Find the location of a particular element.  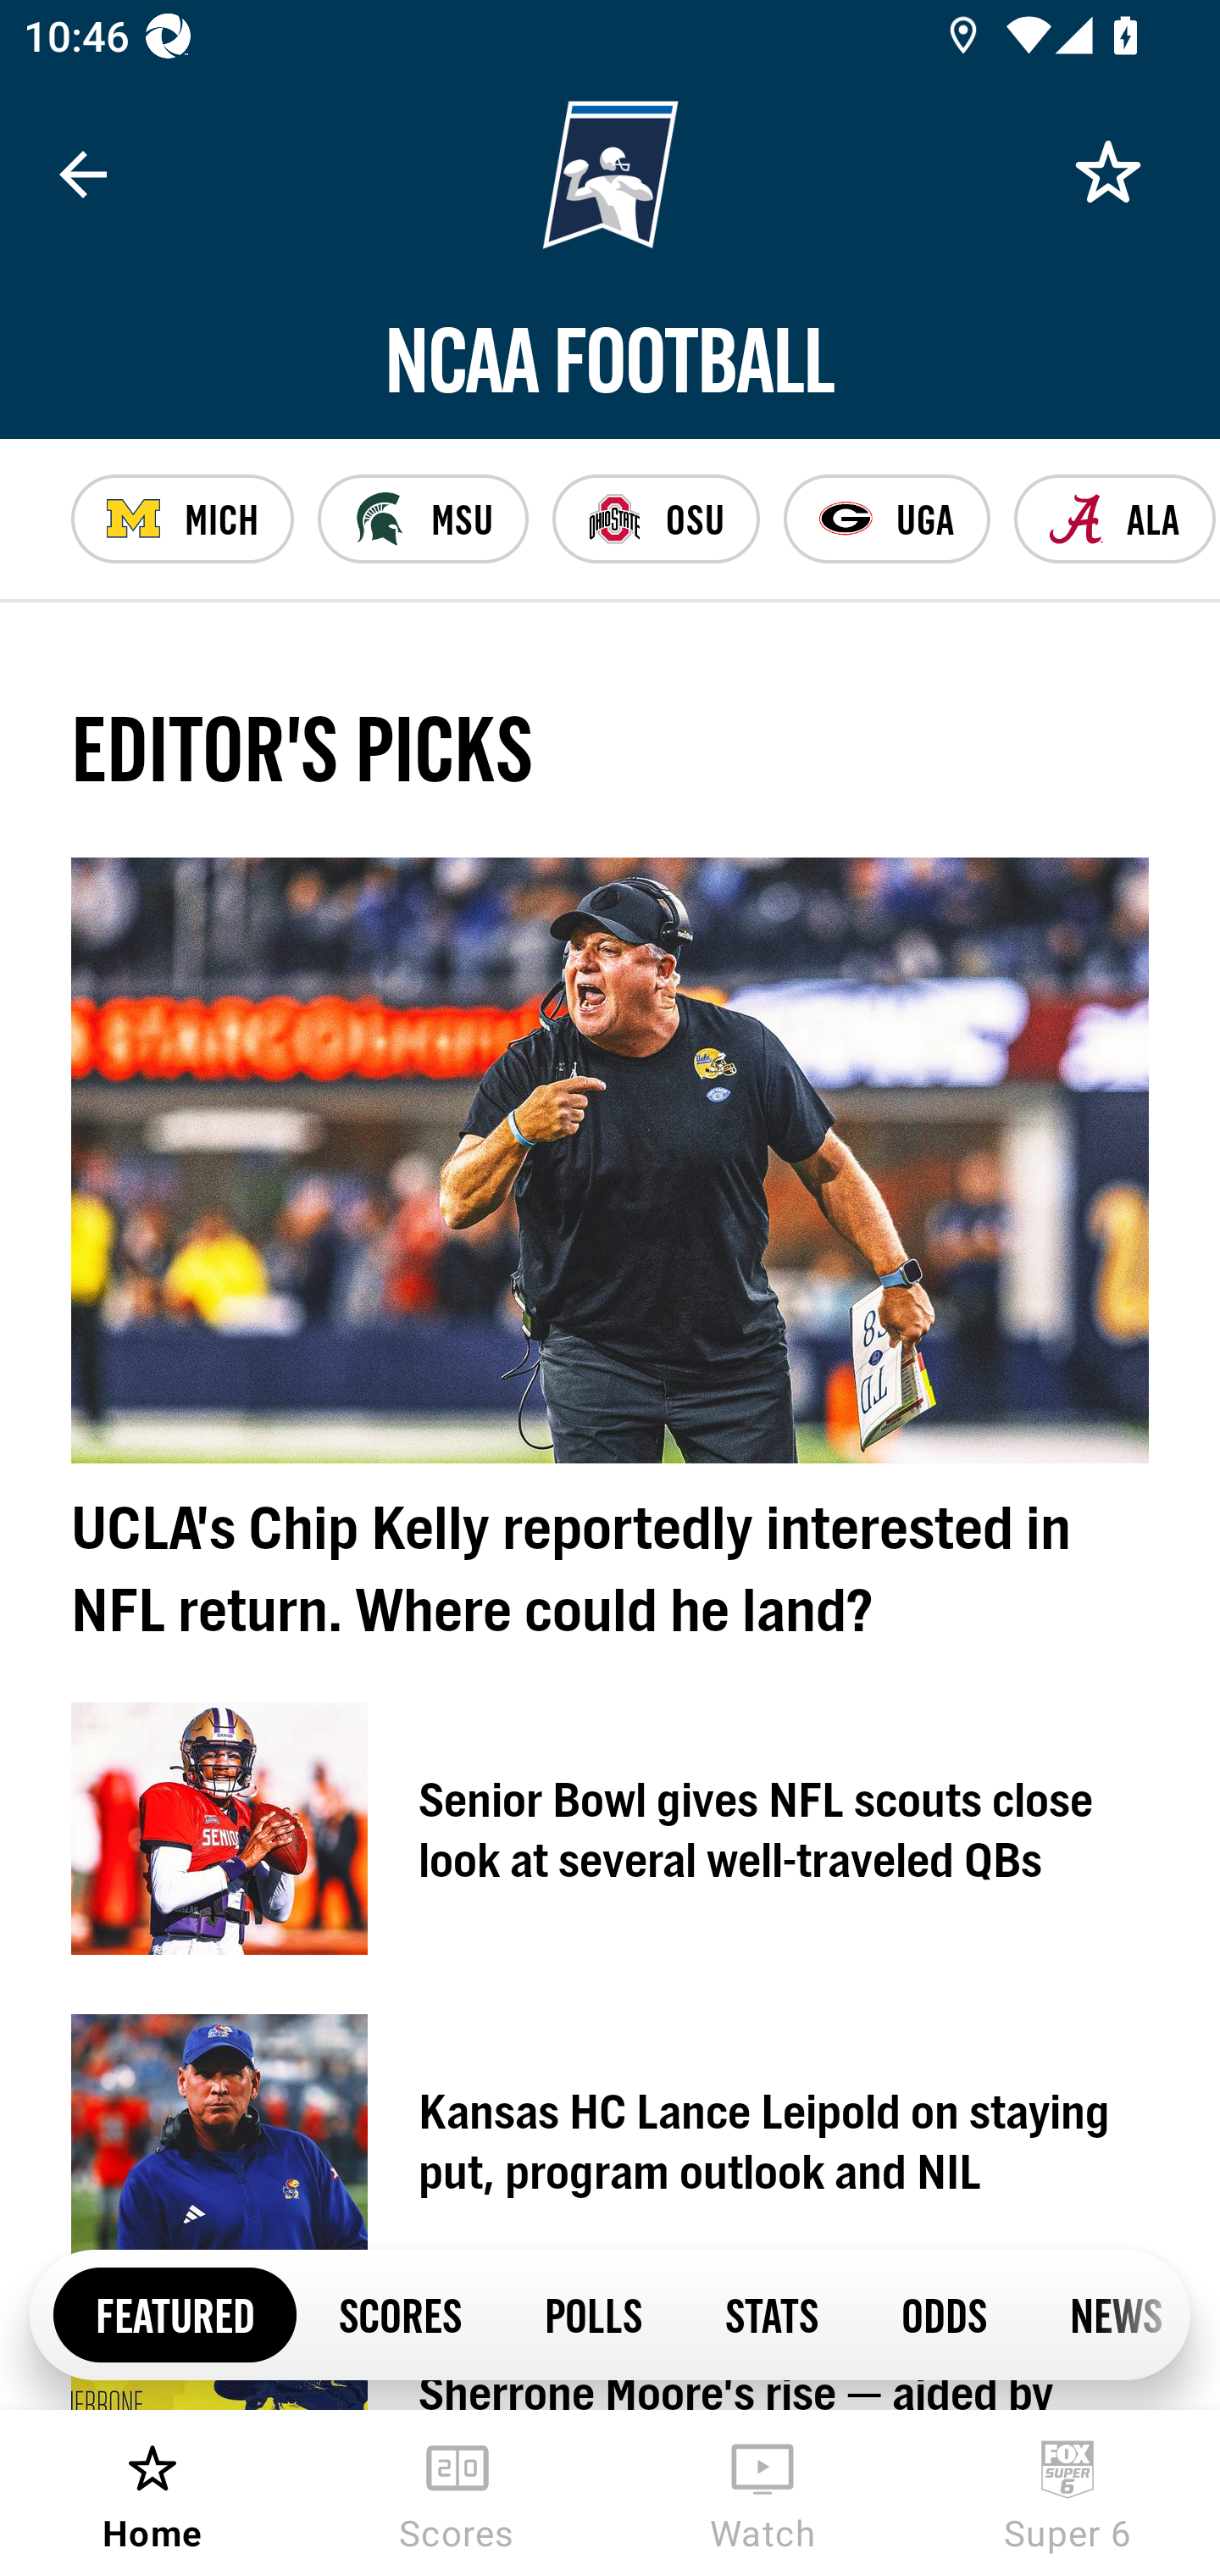

Super 6 is located at coordinates (1067, 2493).